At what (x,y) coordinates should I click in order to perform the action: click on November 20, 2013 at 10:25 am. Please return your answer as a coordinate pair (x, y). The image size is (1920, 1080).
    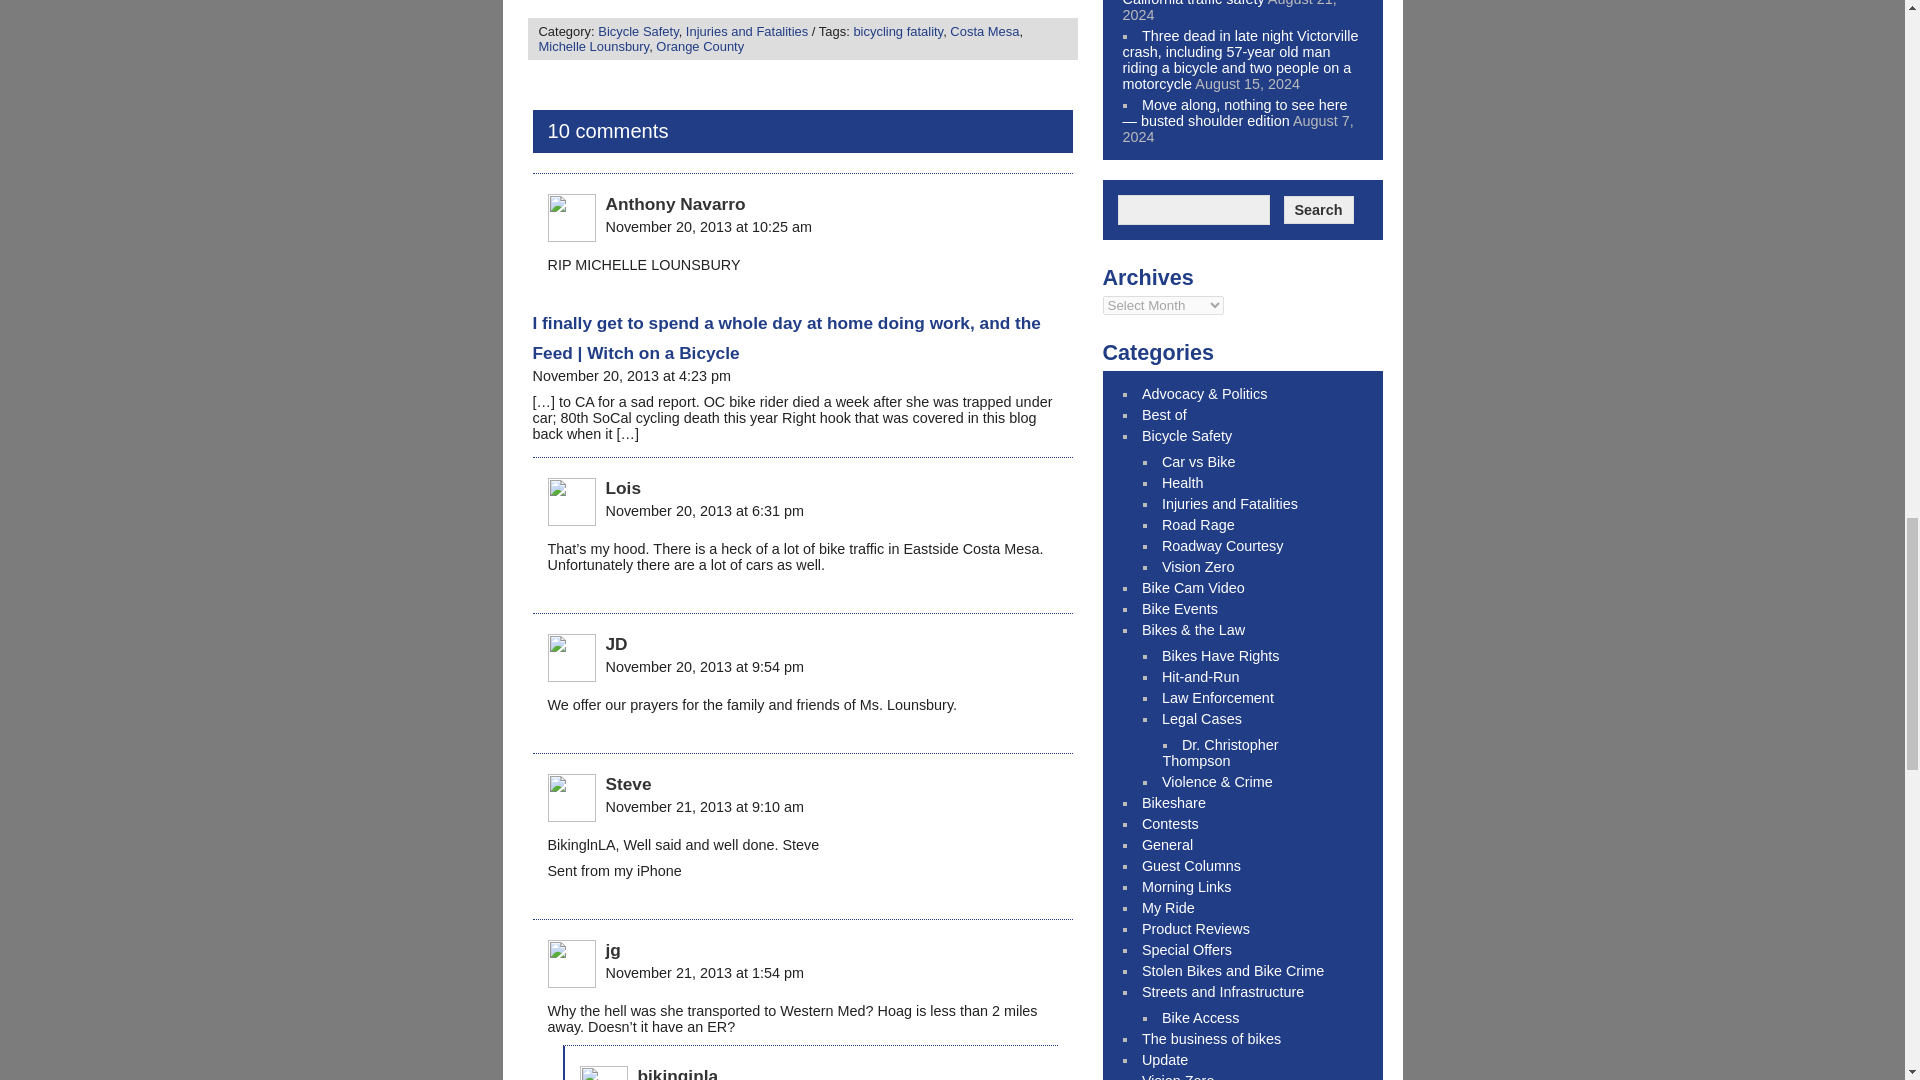
    Looking at the image, I should click on (709, 227).